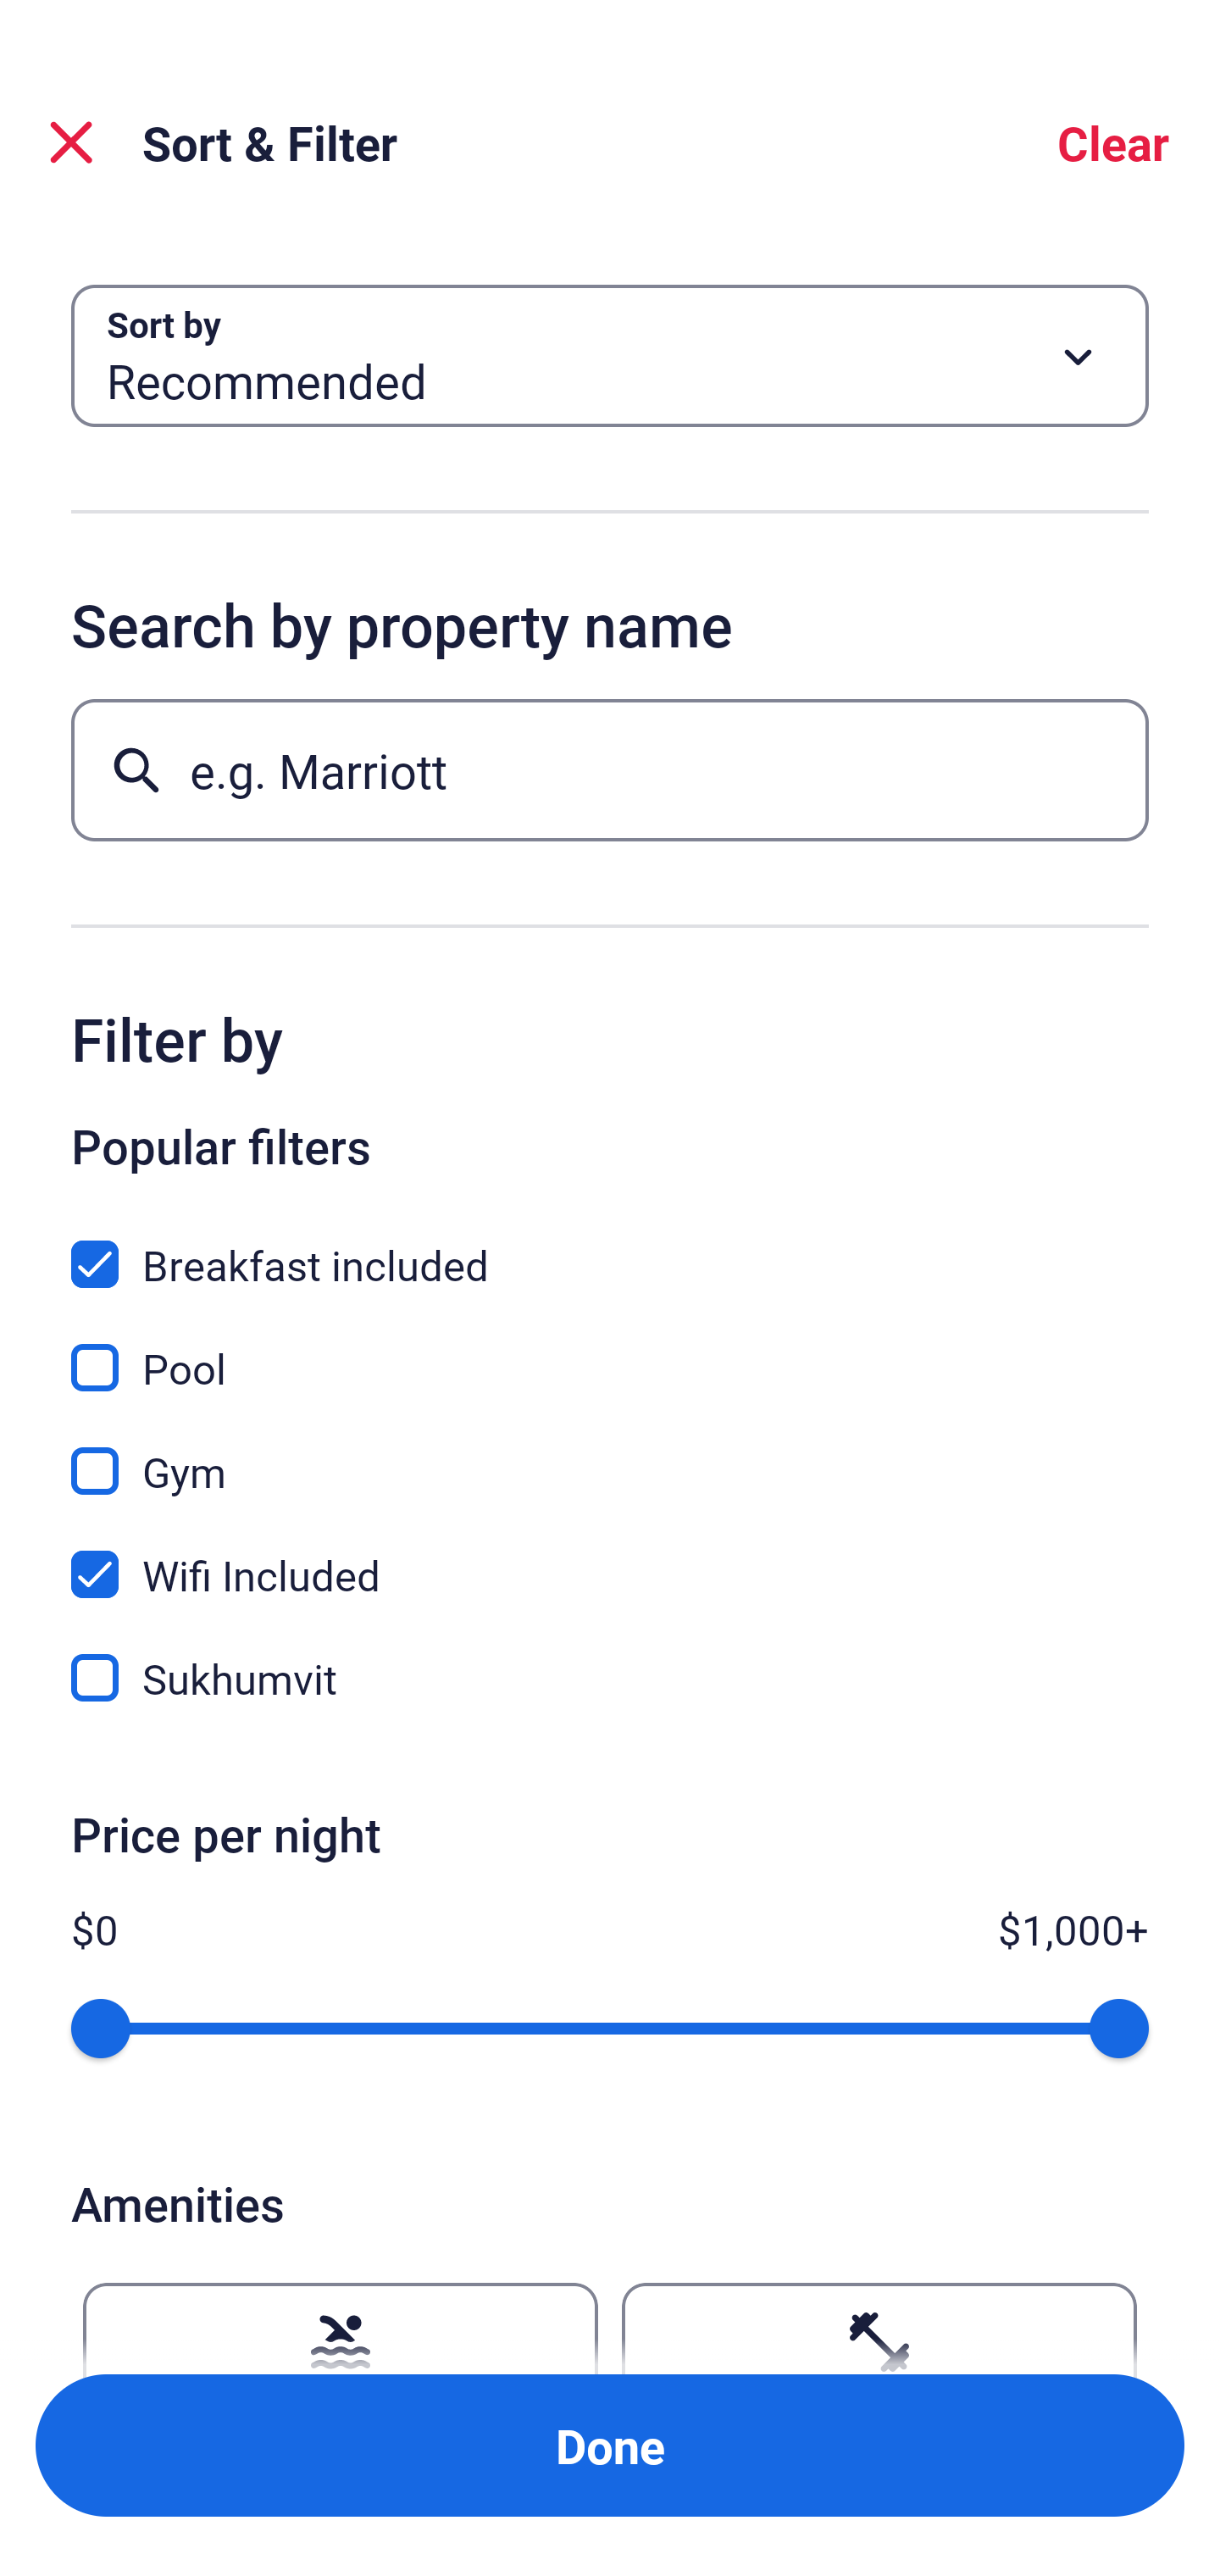 The width and height of the screenshot is (1220, 2576). Describe the element at coordinates (610, 356) in the screenshot. I see `Sort by Button Recommended` at that location.